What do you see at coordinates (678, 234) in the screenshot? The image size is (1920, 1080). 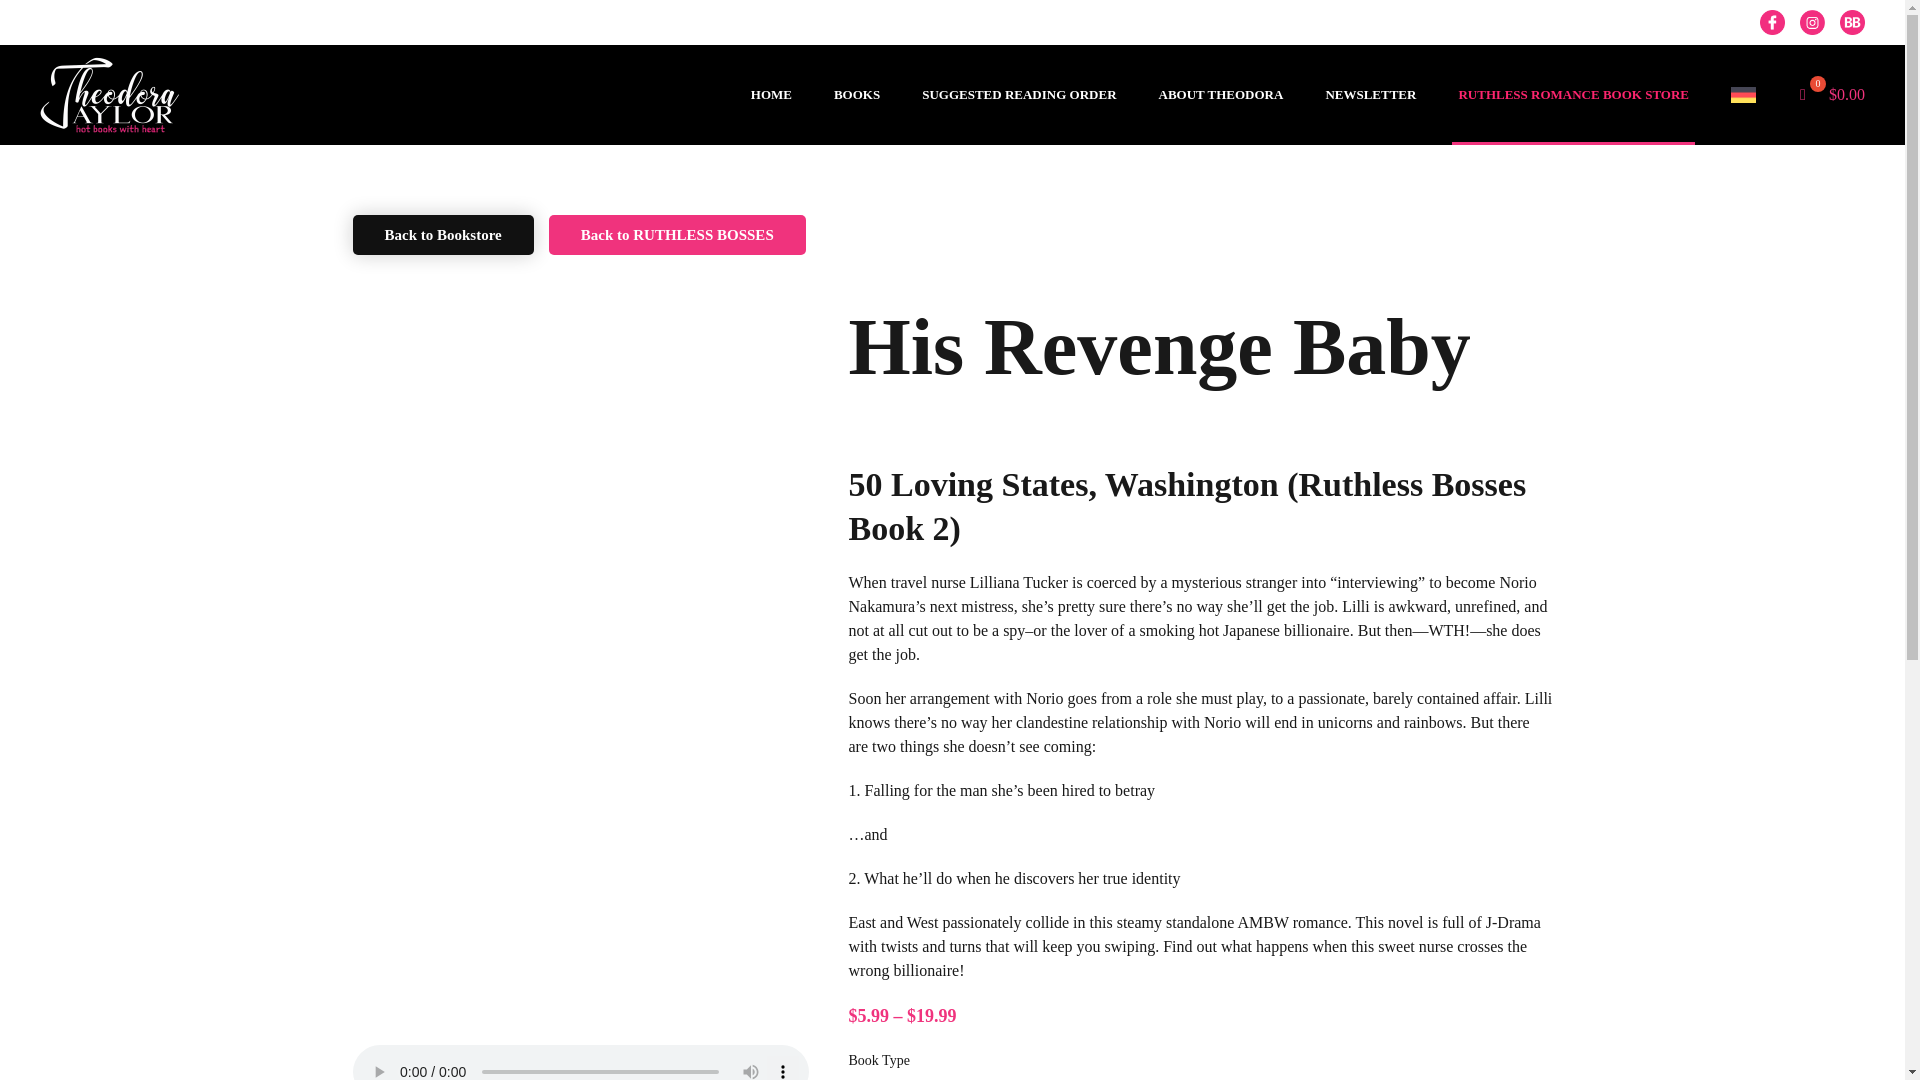 I see `Back to RUTHLESS BOSSES` at bounding box center [678, 234].